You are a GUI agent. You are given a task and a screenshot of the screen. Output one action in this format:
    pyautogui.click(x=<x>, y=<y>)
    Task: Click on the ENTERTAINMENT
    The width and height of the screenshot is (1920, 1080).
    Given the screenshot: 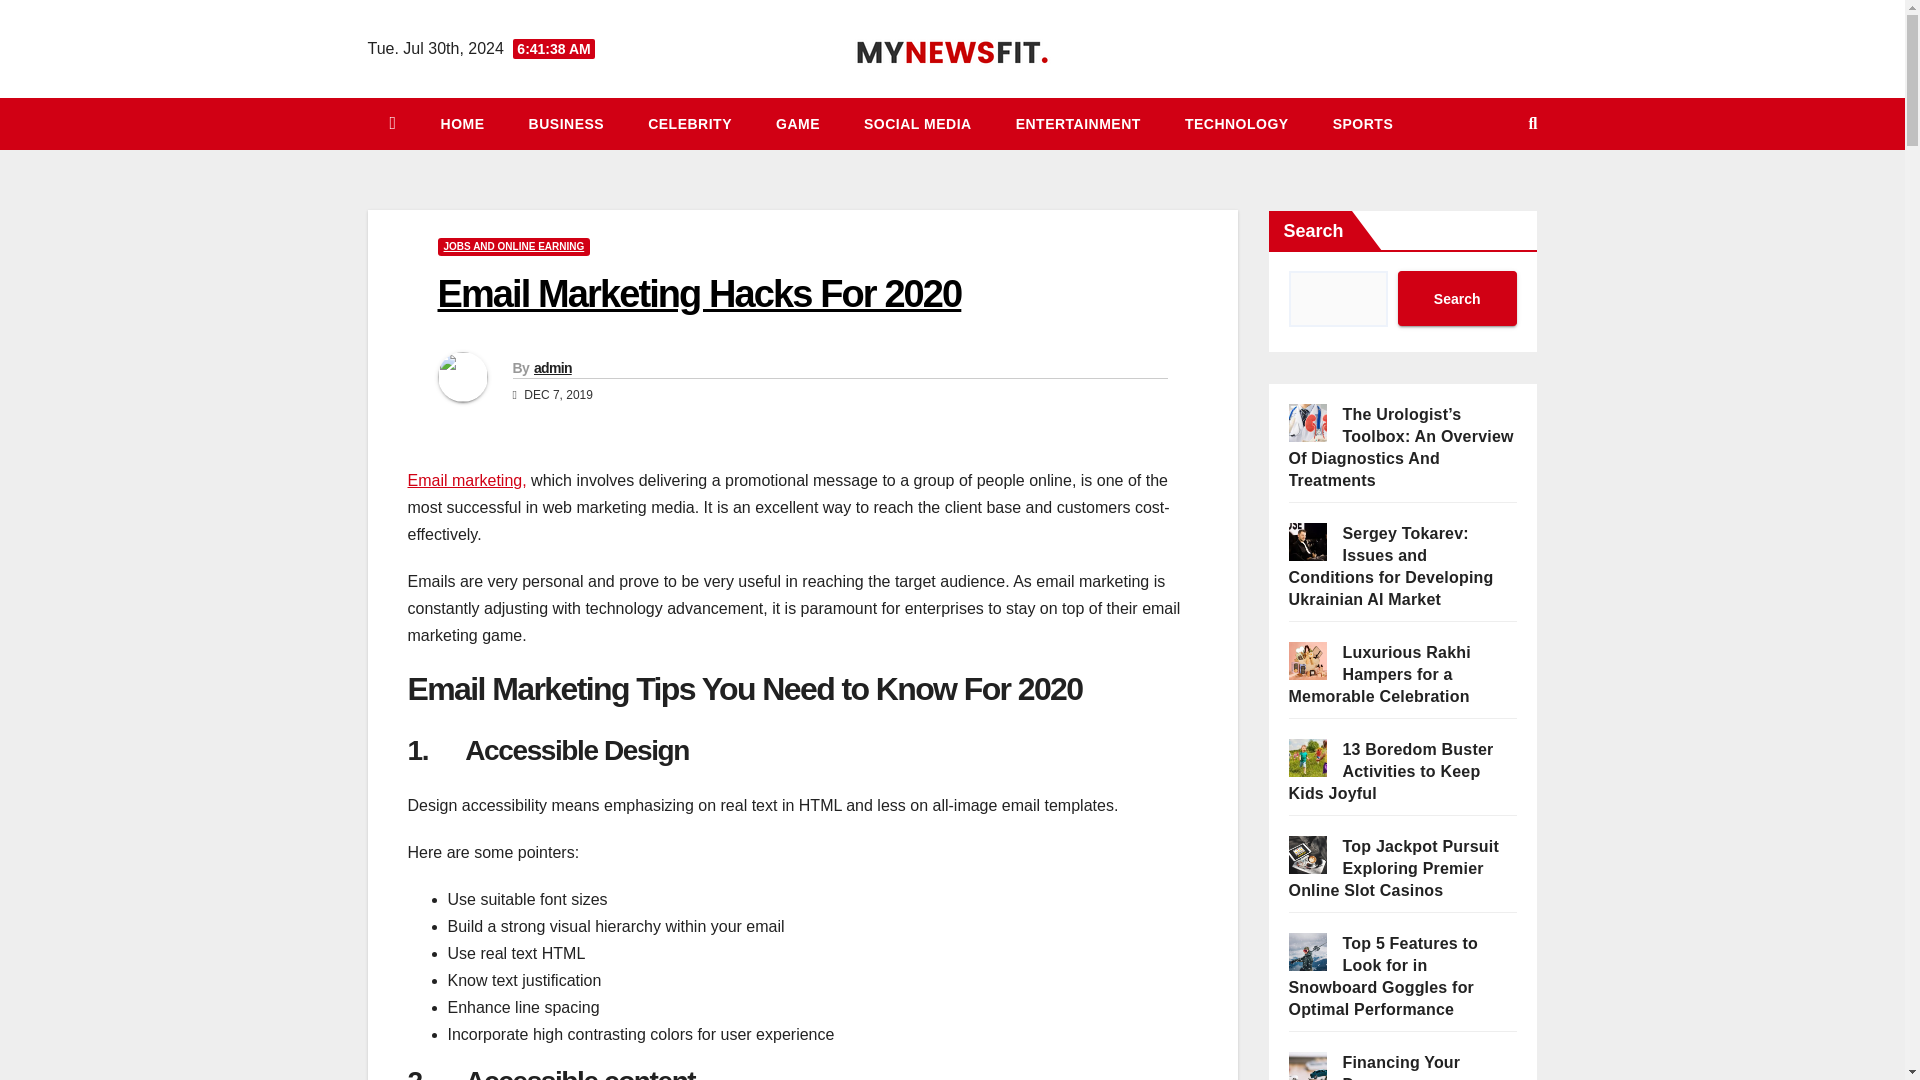 What is the action you would take?
    pyautogui.click(x=1078, y=124)
    